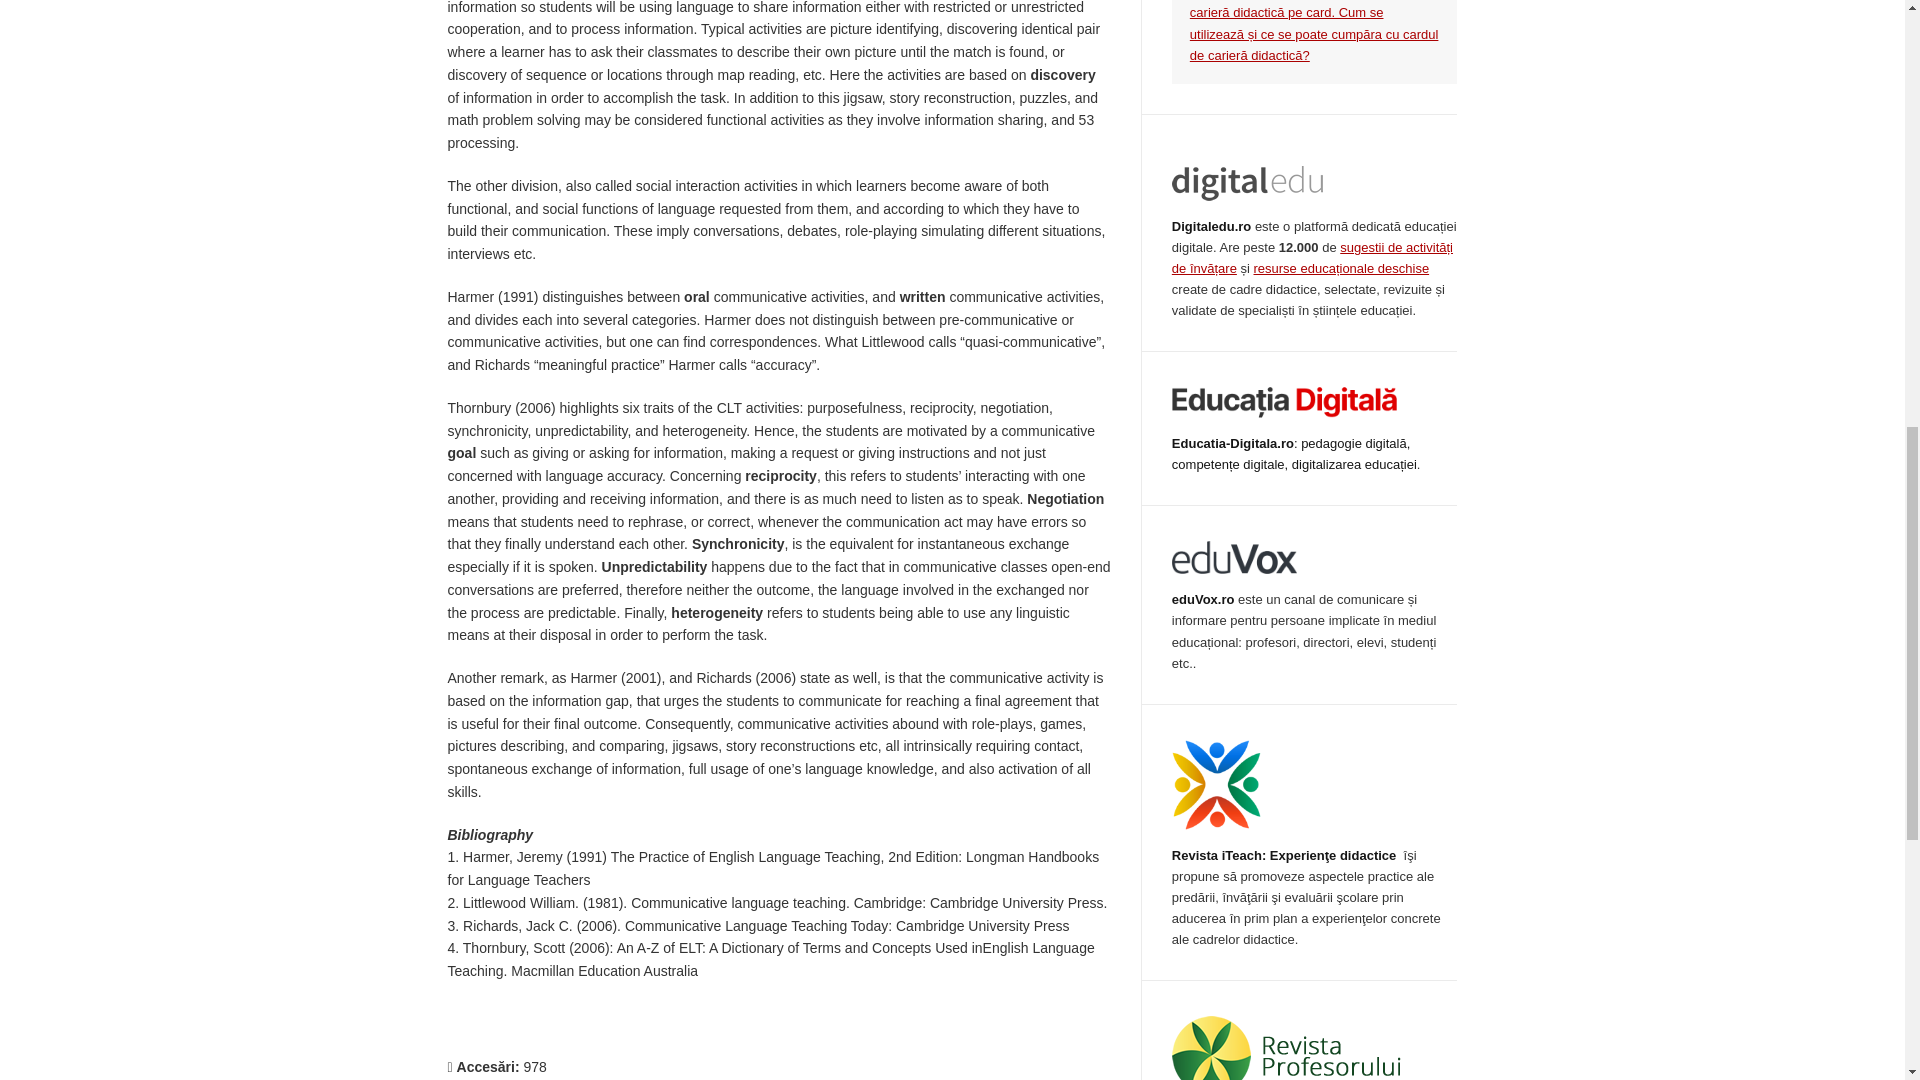  Describe the element at coordinates (1211, 226) in the screenshot. I see `Digitaledu.ro` at that location.